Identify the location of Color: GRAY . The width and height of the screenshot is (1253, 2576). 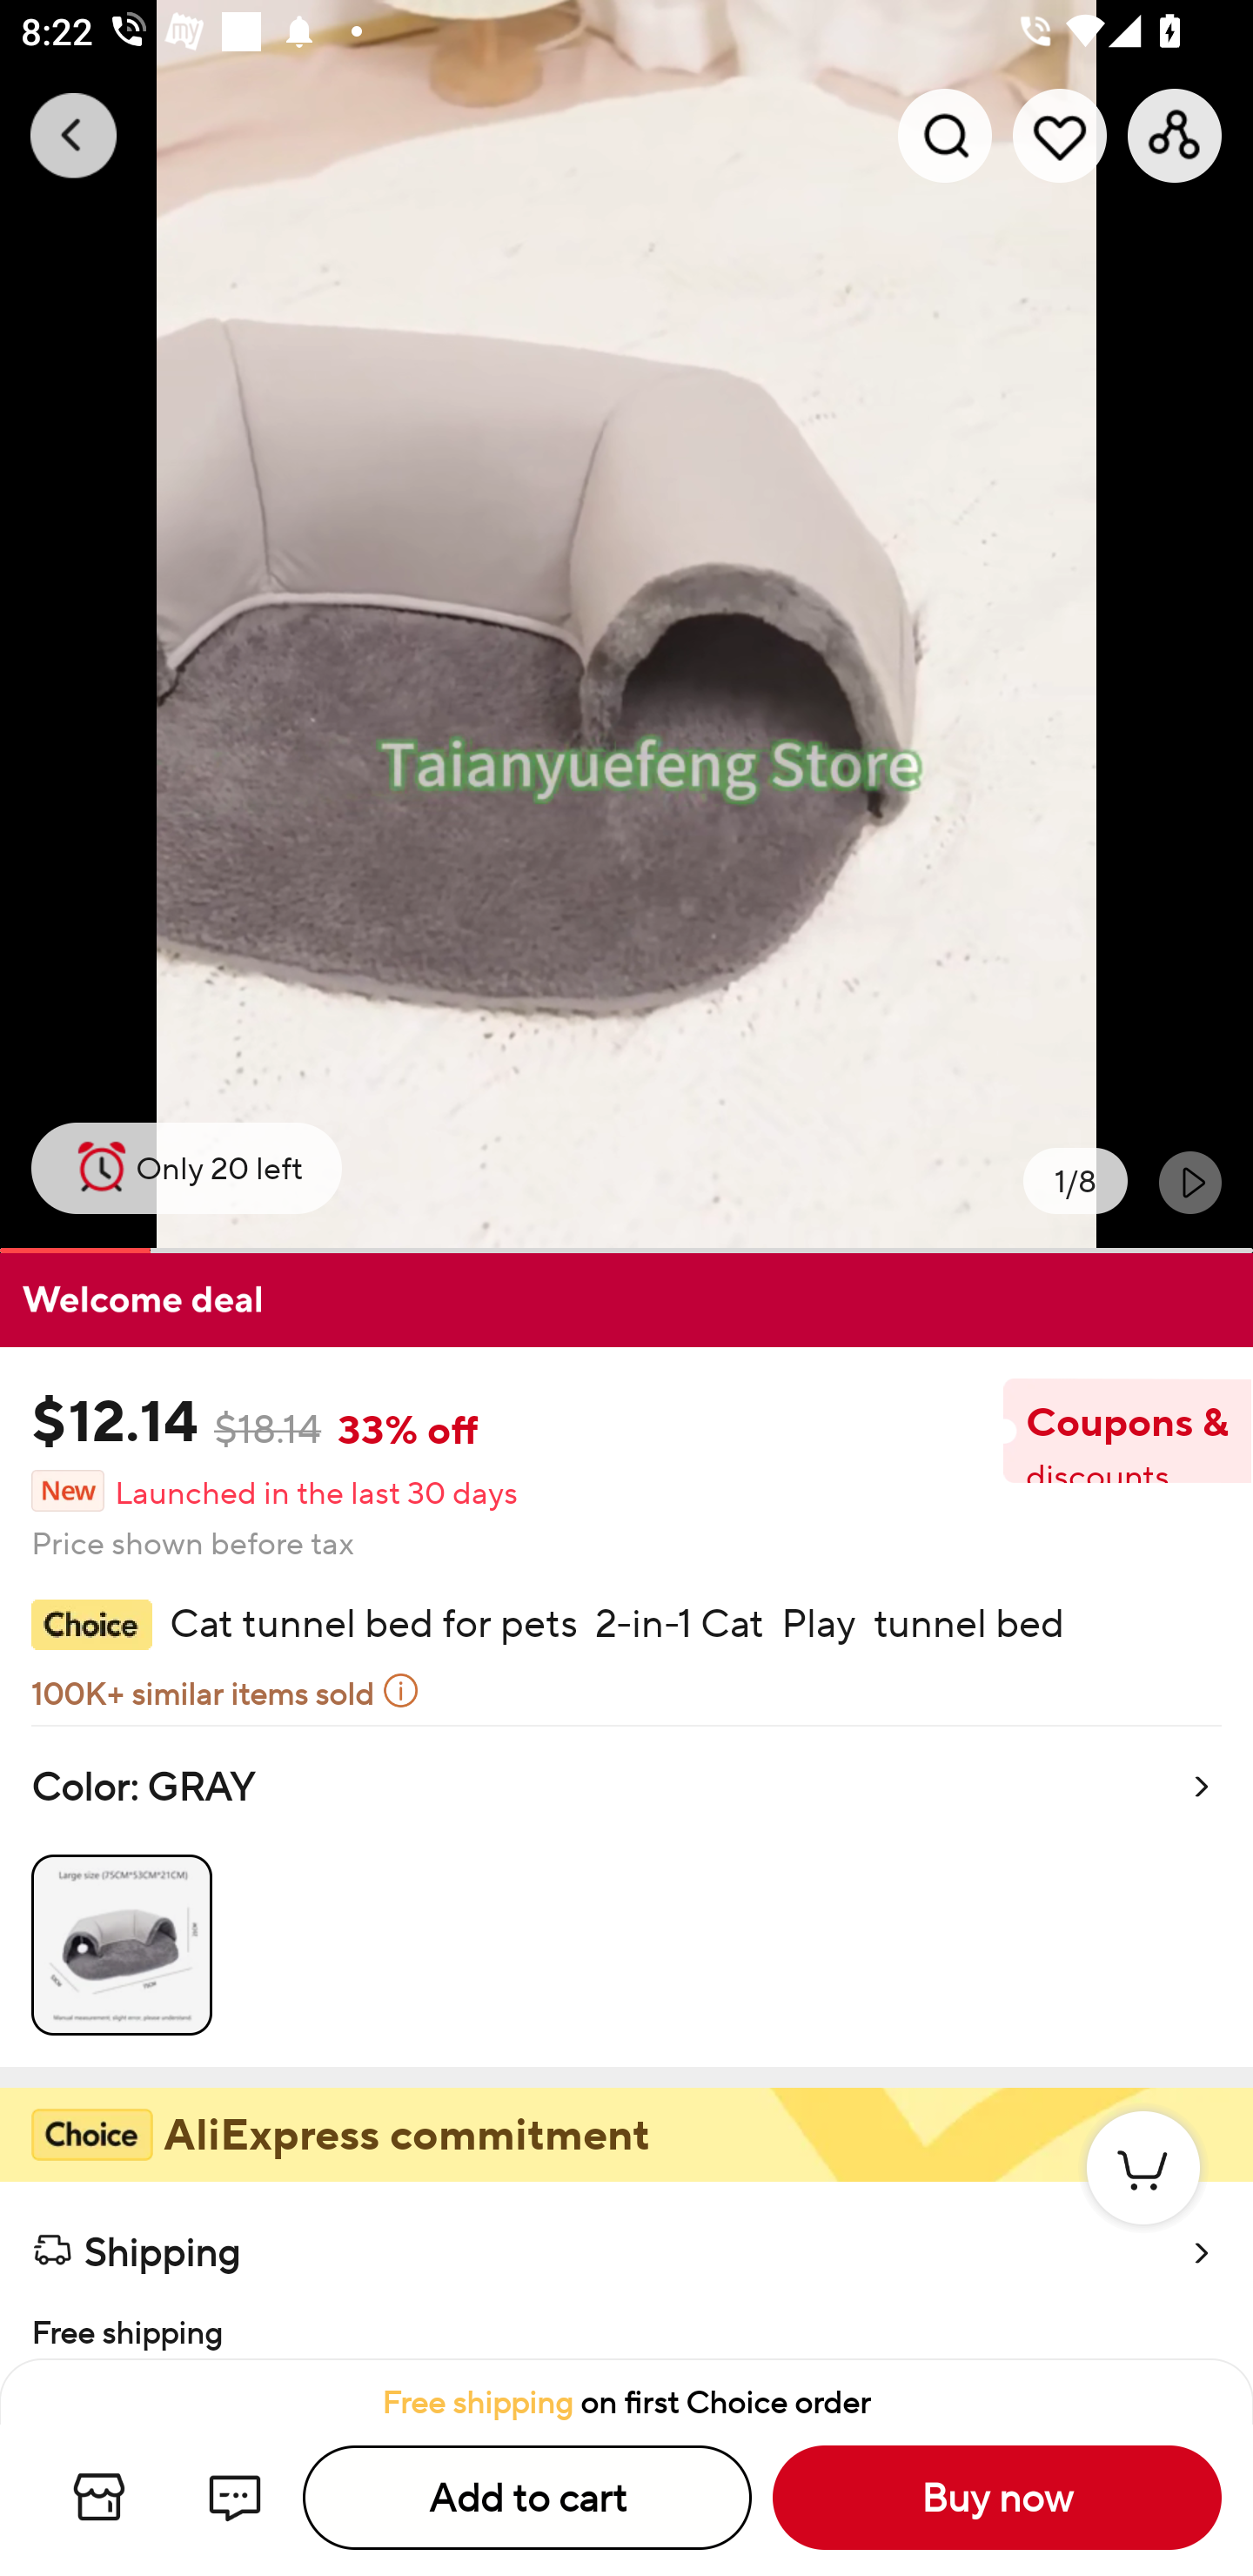
(626, 1895).